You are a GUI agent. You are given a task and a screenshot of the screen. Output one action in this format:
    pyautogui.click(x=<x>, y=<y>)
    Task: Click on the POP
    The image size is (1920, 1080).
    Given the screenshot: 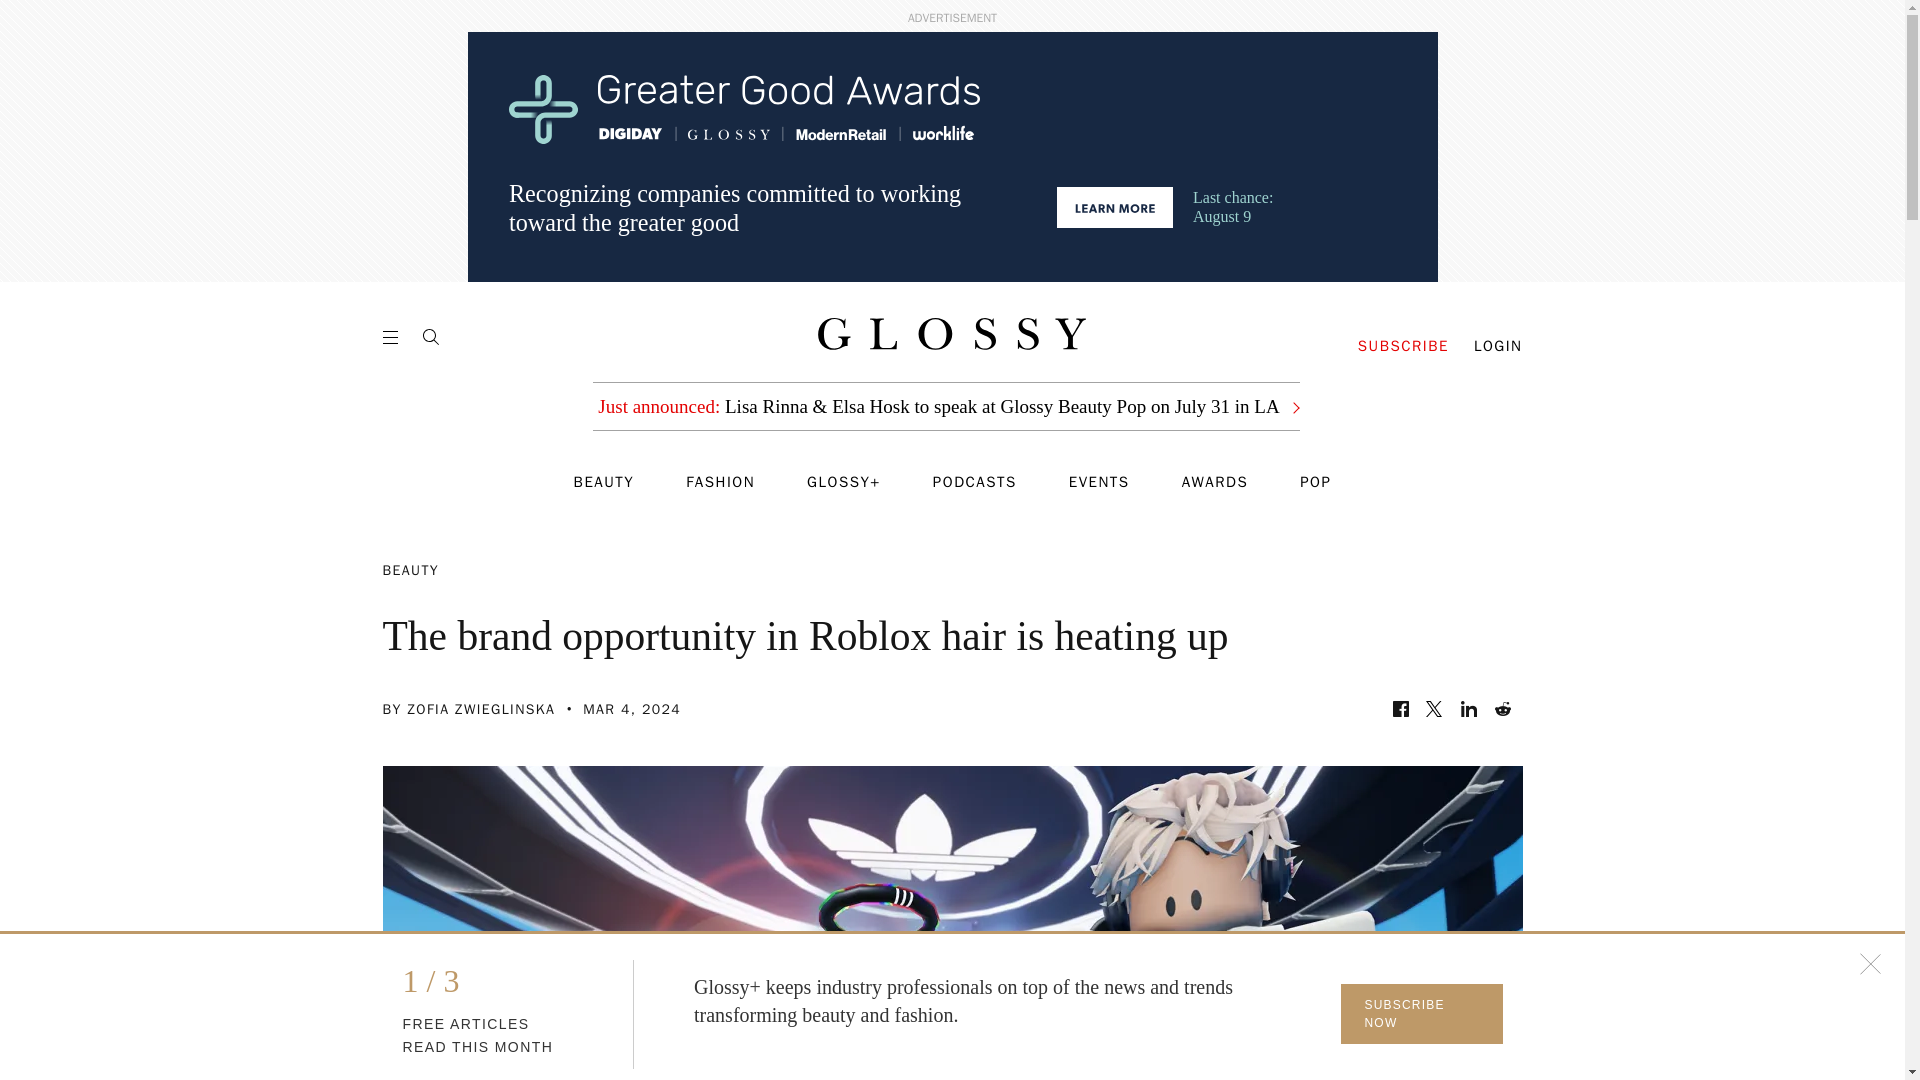 What is the action you would take?
    pyautogui.click(x=1314, y=482)
    